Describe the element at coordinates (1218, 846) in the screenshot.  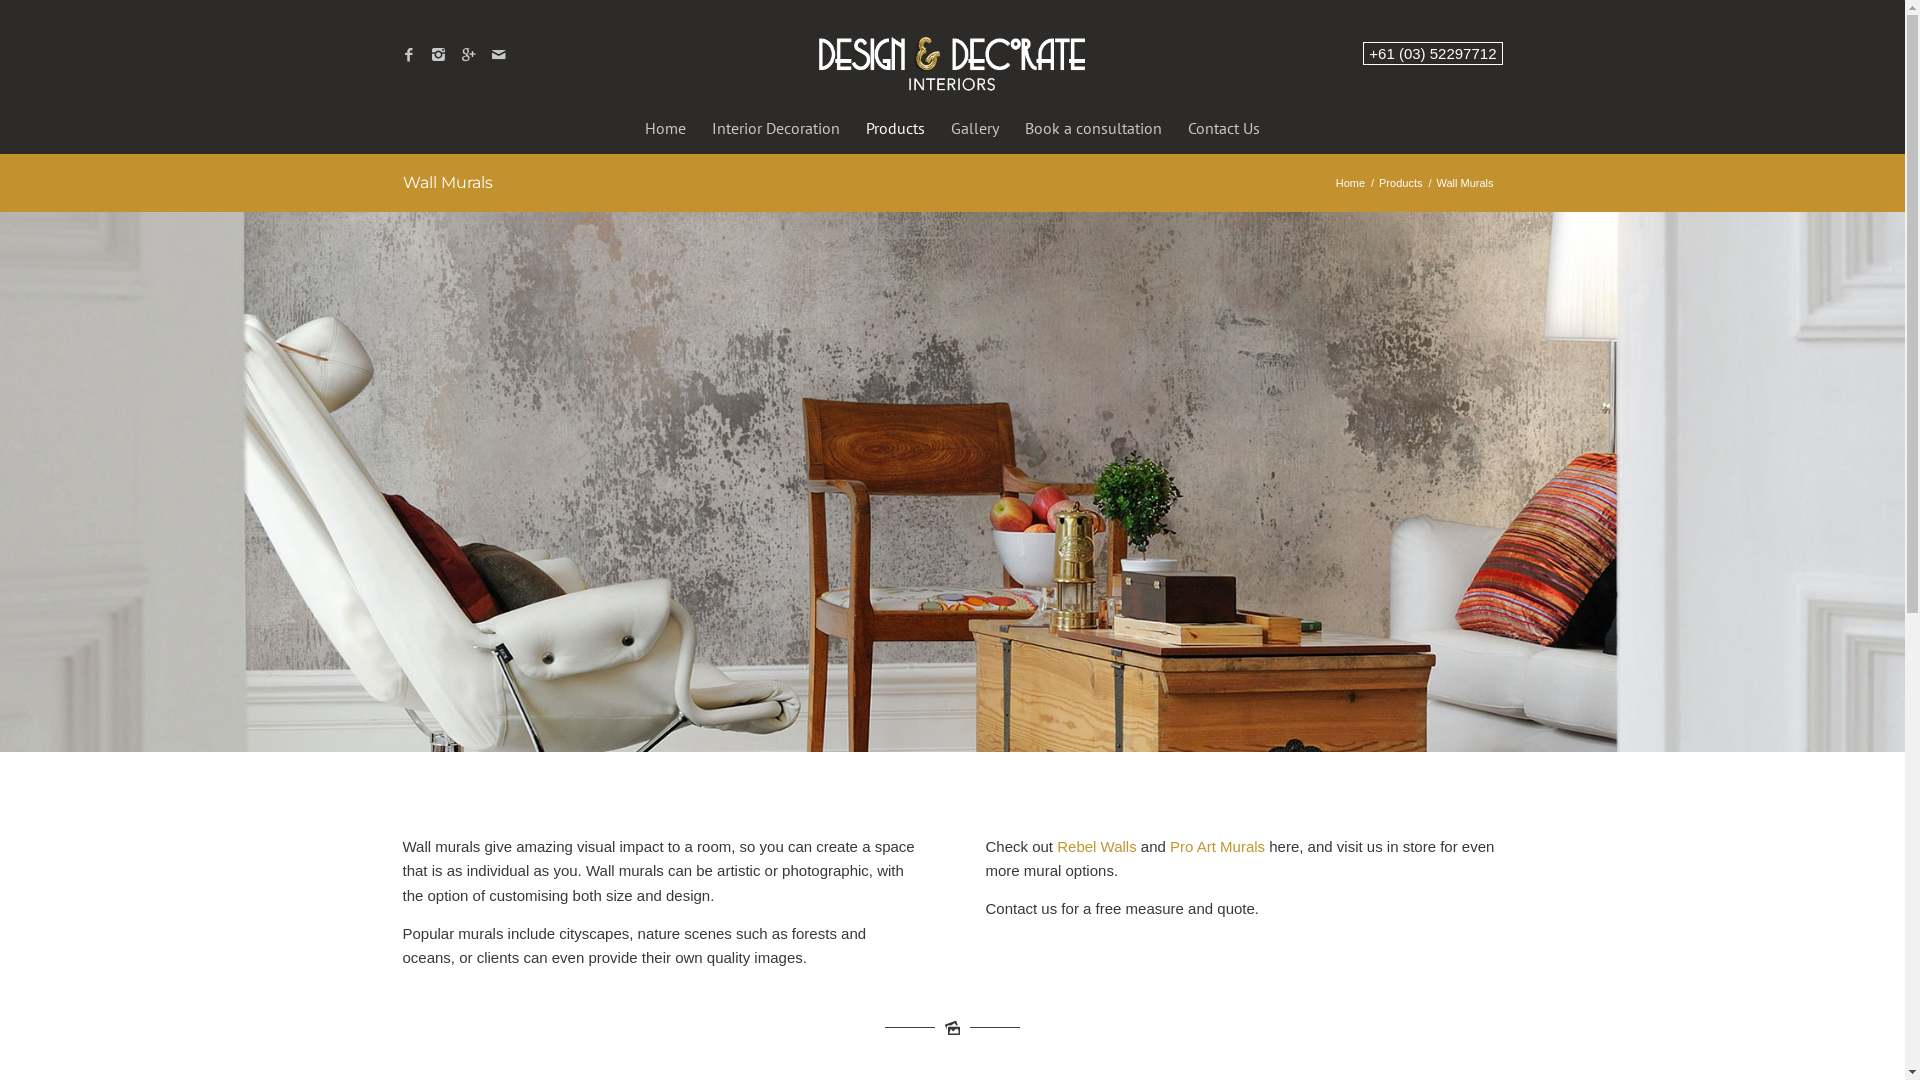
I see `Pro Art Murals` at that location.